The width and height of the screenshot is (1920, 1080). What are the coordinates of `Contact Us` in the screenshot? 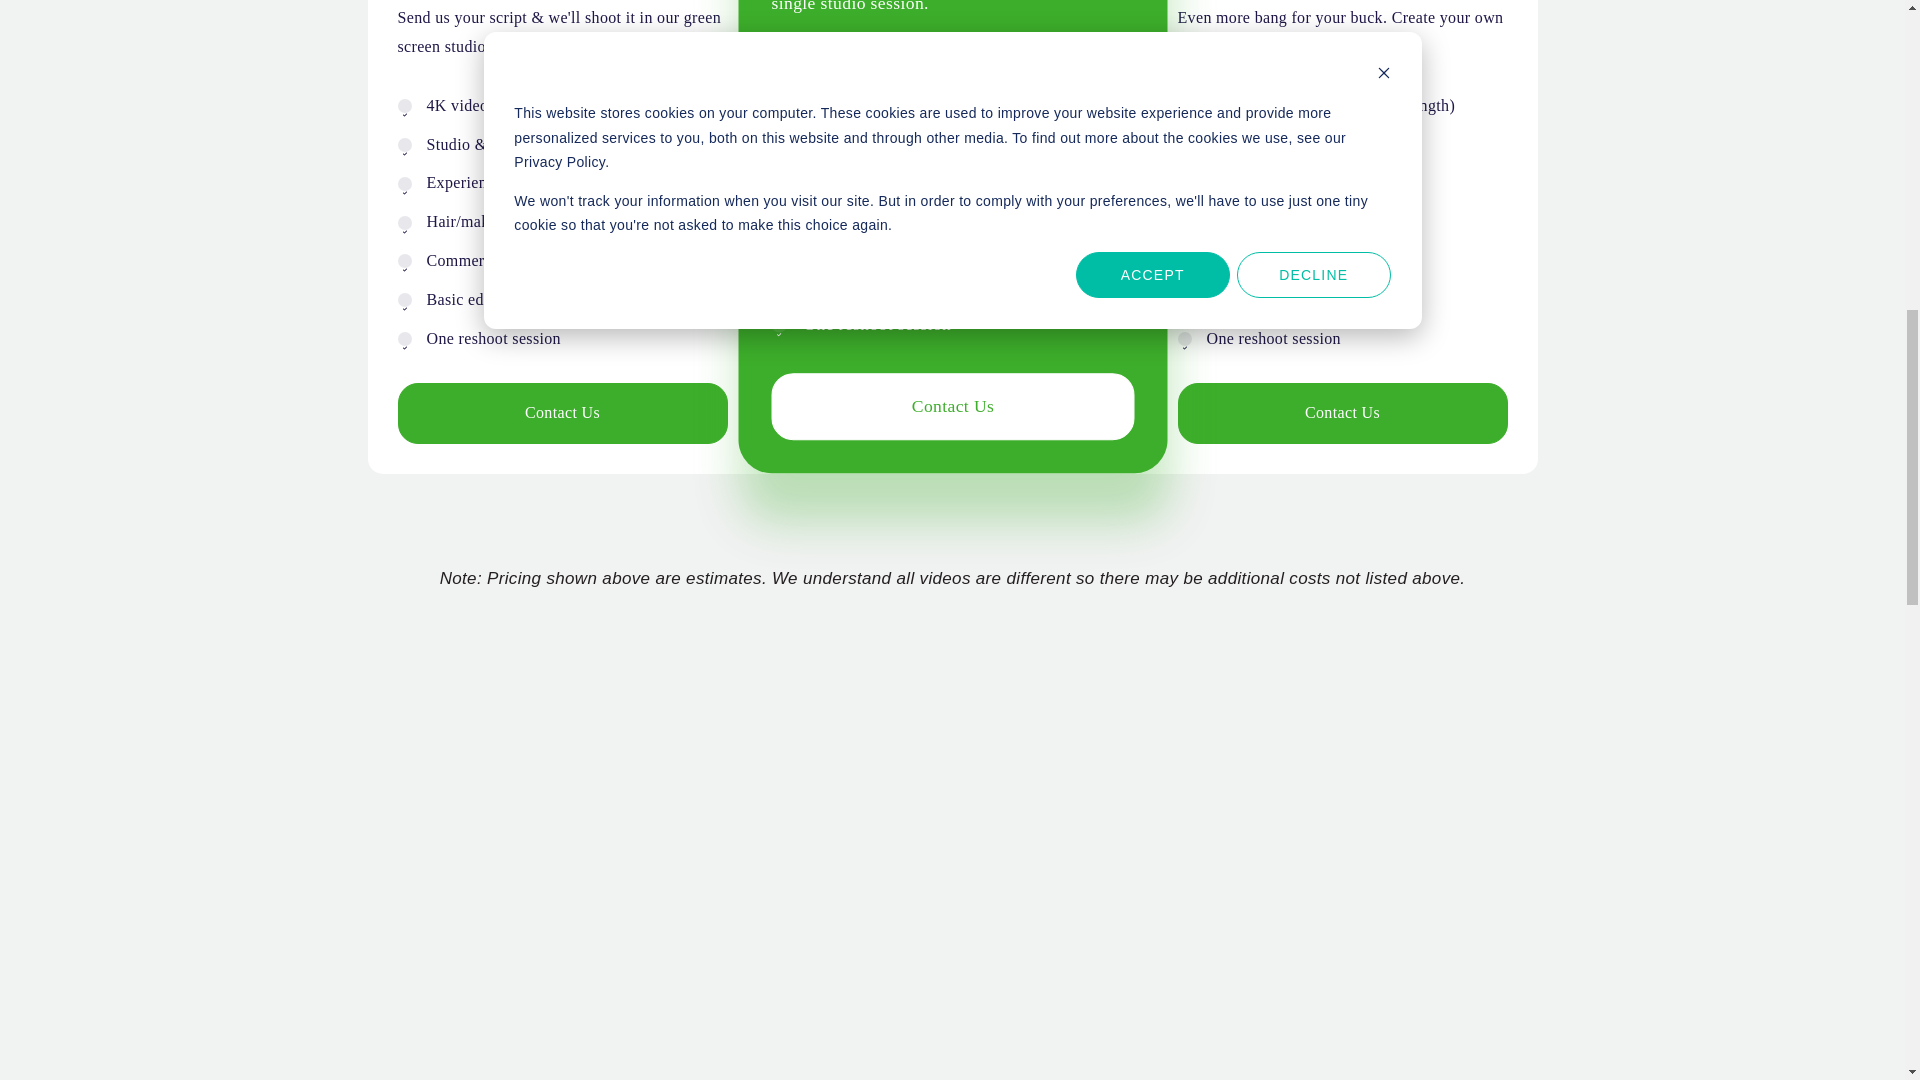 It's located at (936, 404).